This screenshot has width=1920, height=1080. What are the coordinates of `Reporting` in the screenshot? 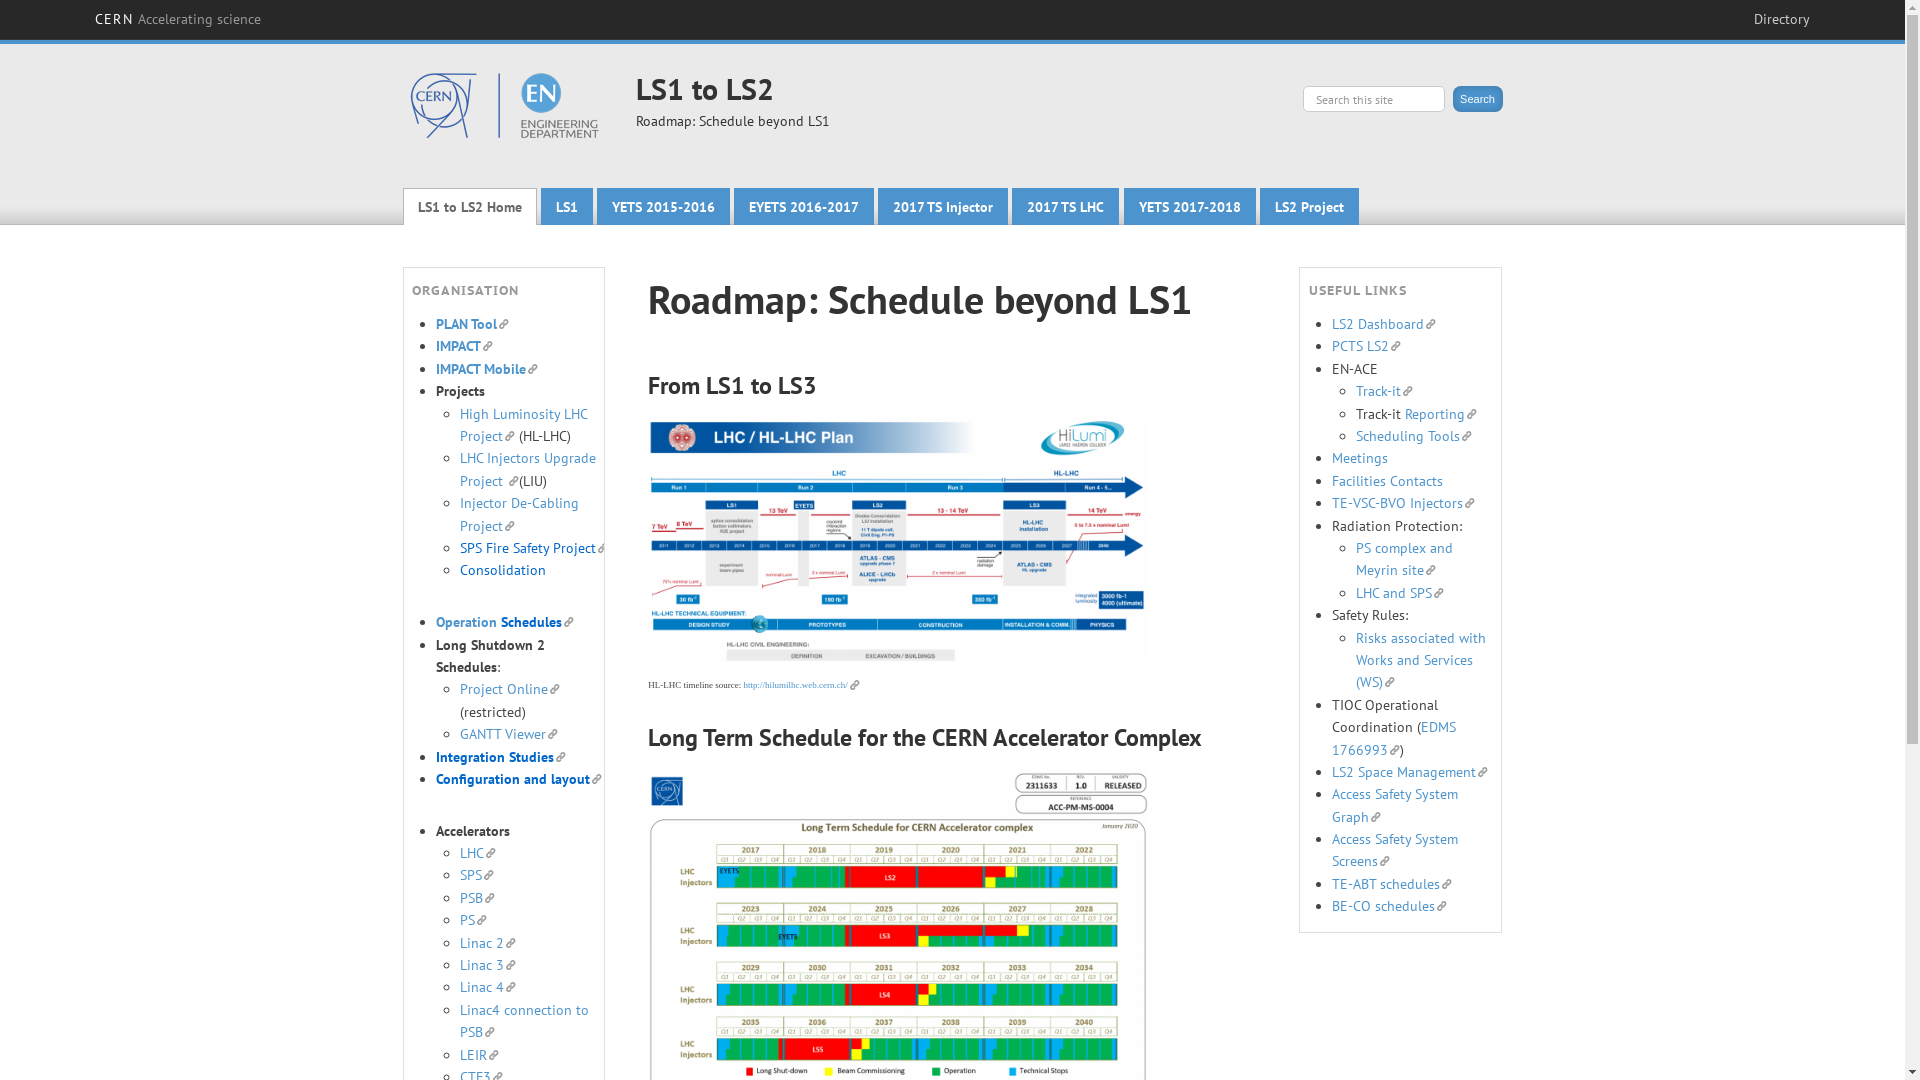 It's located at (1441, 414).